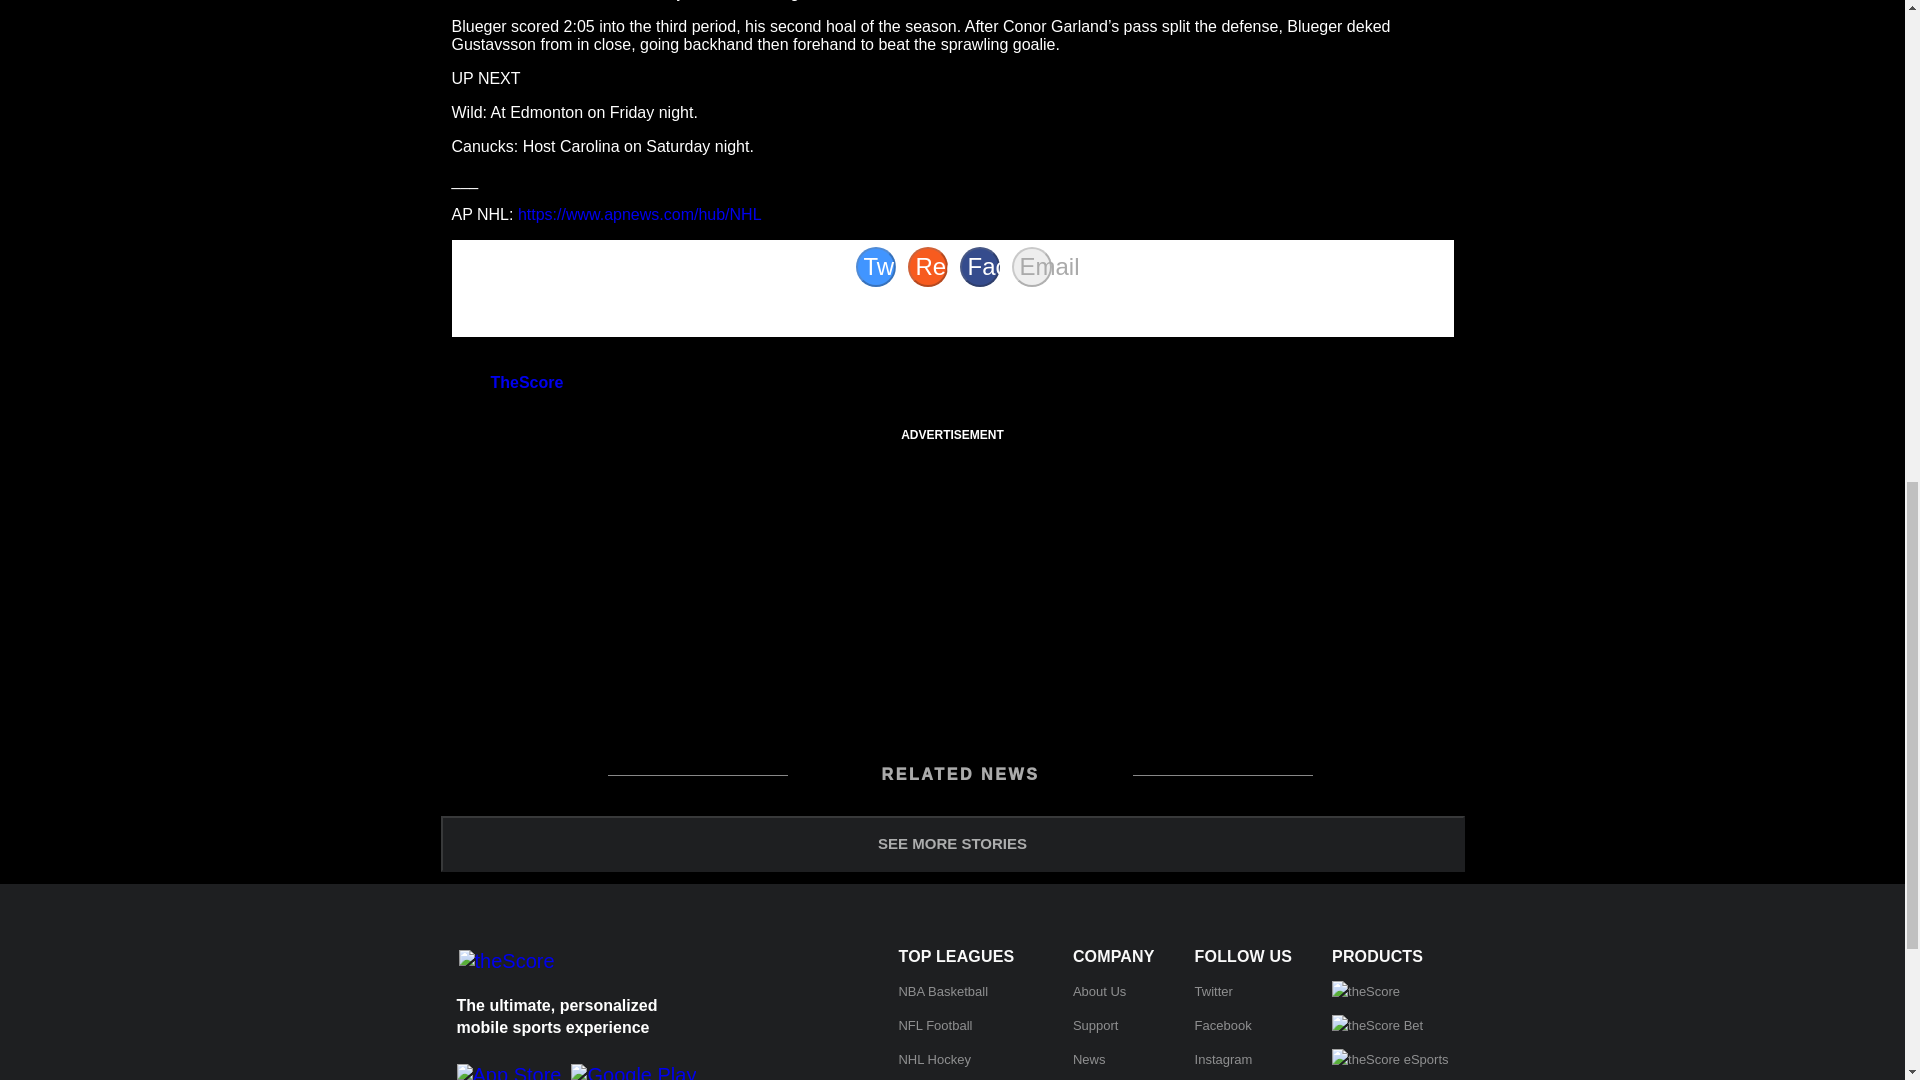  What do you see at coordinates (1222, 1025) in the screenshot?
I see `Facebook` at bounding box center [1222, 1025].